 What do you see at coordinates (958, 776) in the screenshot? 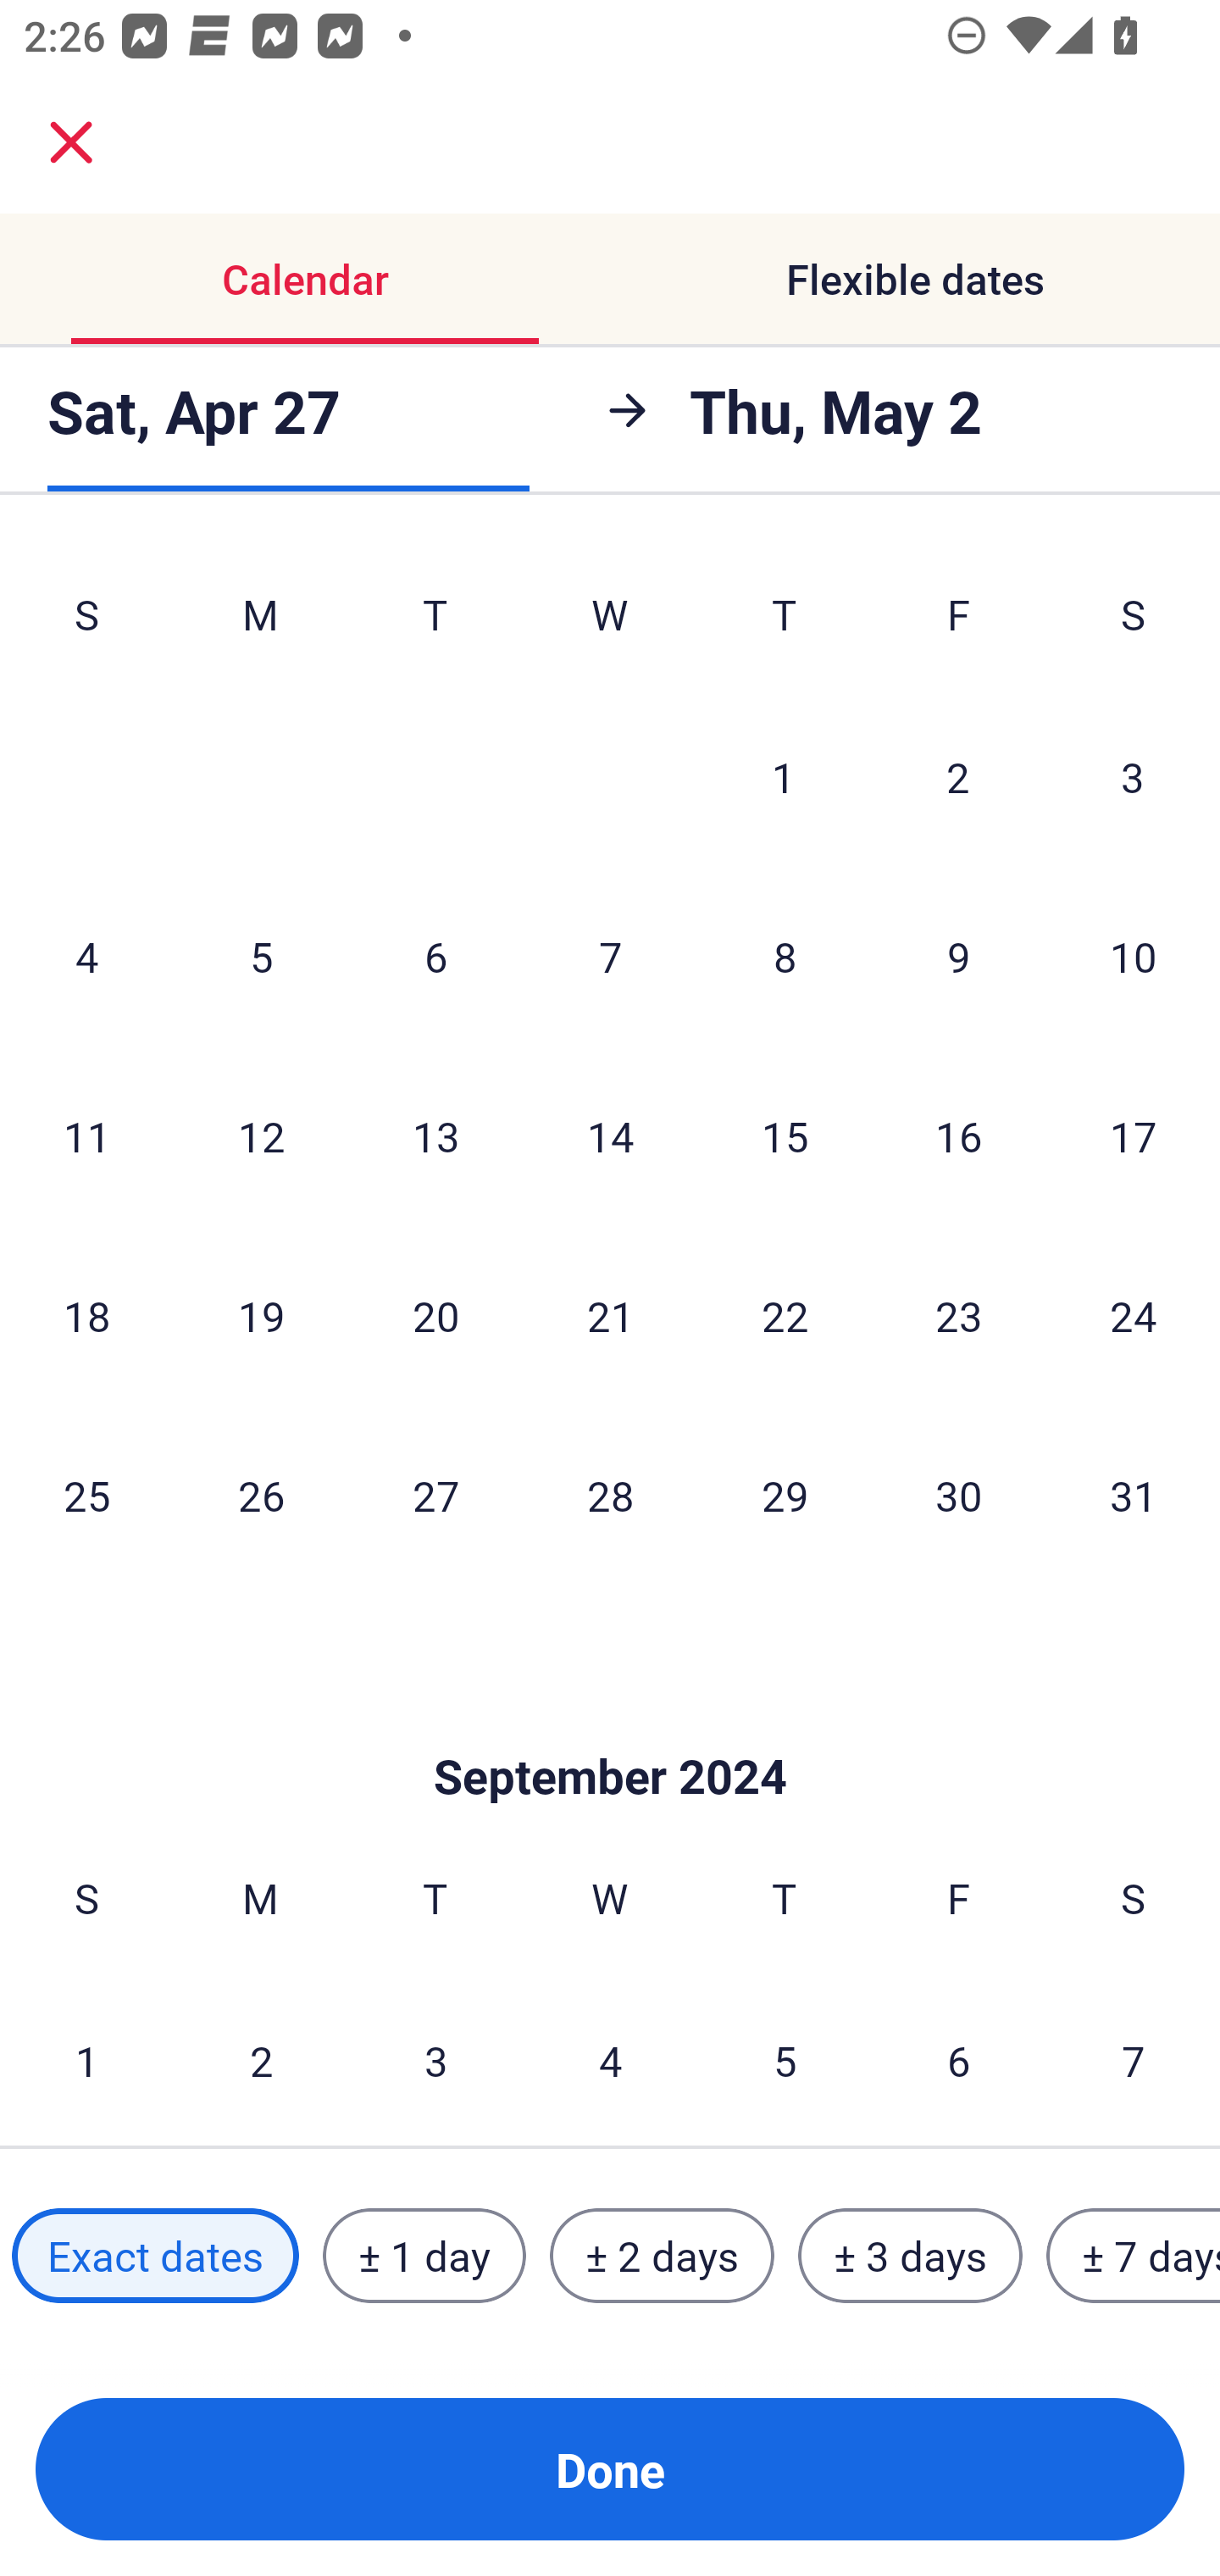
I see `2 Friday, August 2, 2024` at bounding box center [958, 776].